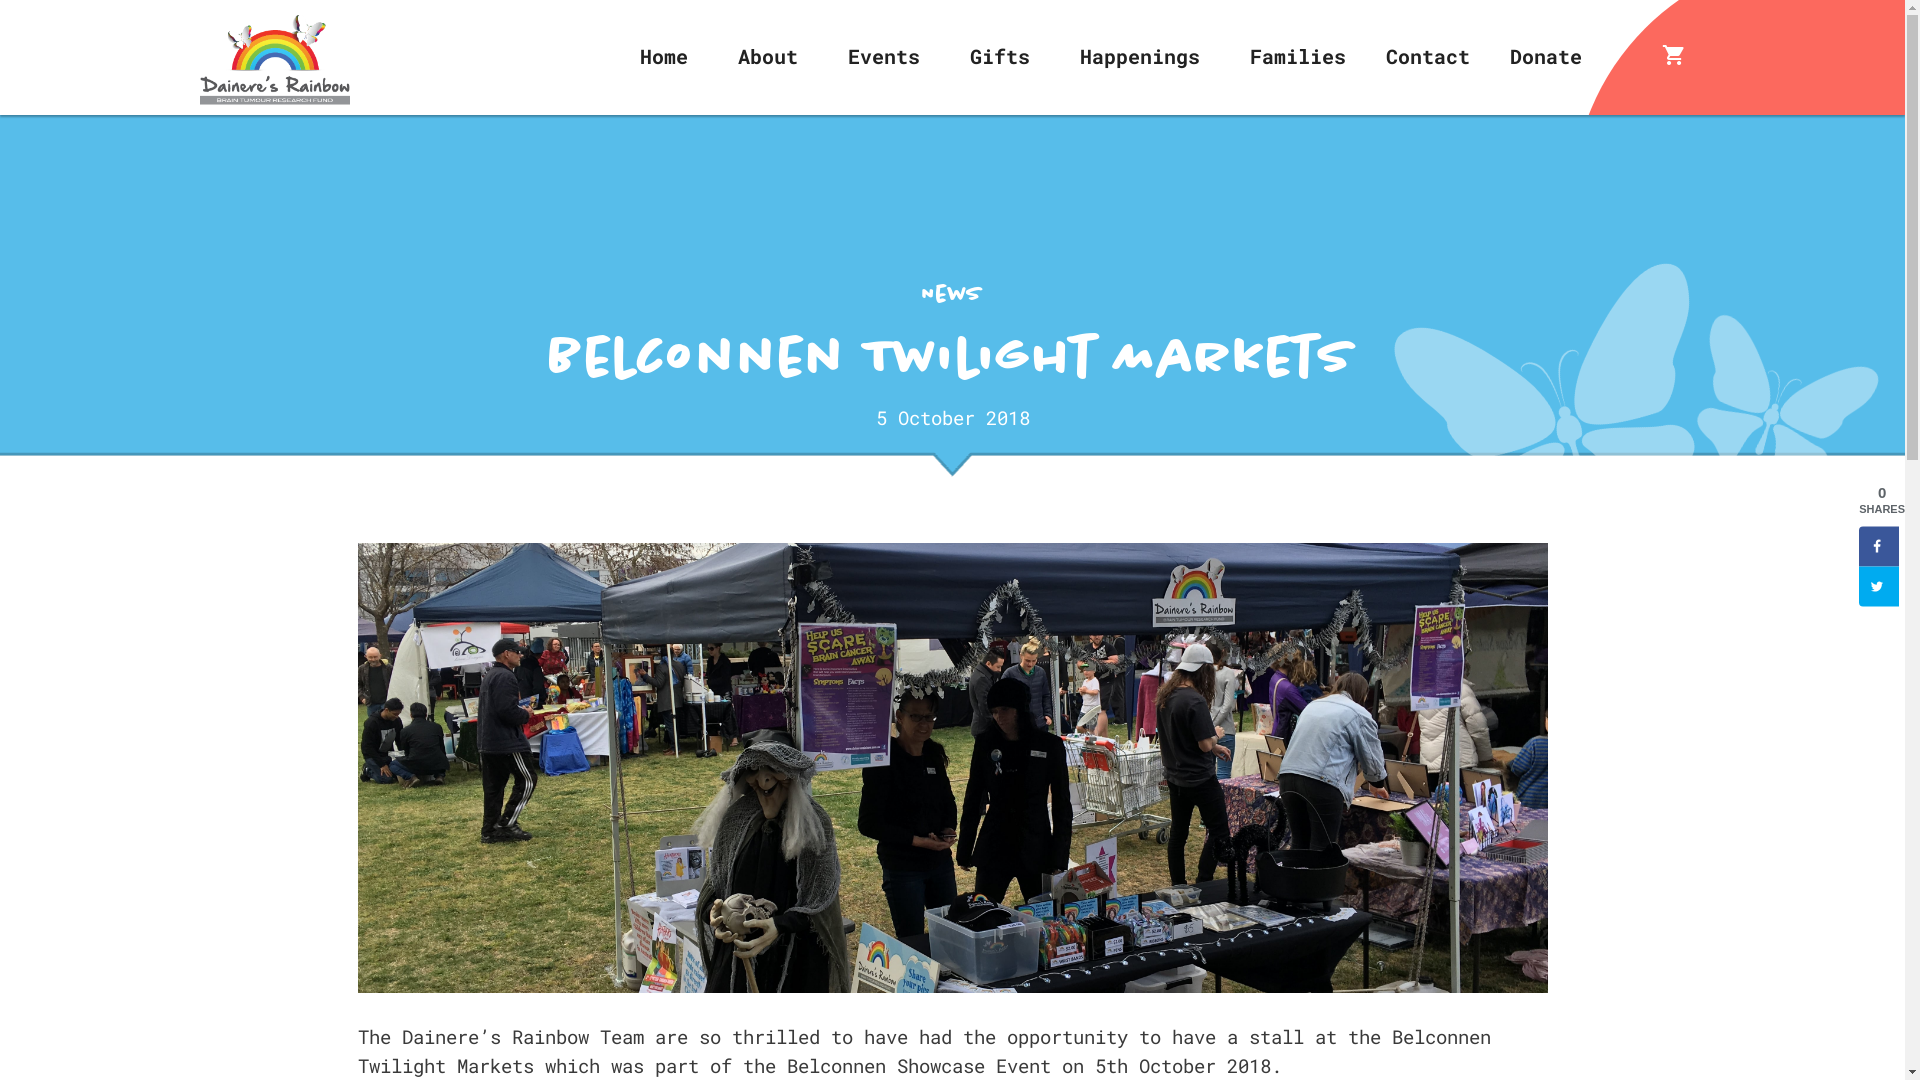  I want to click on About, so click(768, 56).